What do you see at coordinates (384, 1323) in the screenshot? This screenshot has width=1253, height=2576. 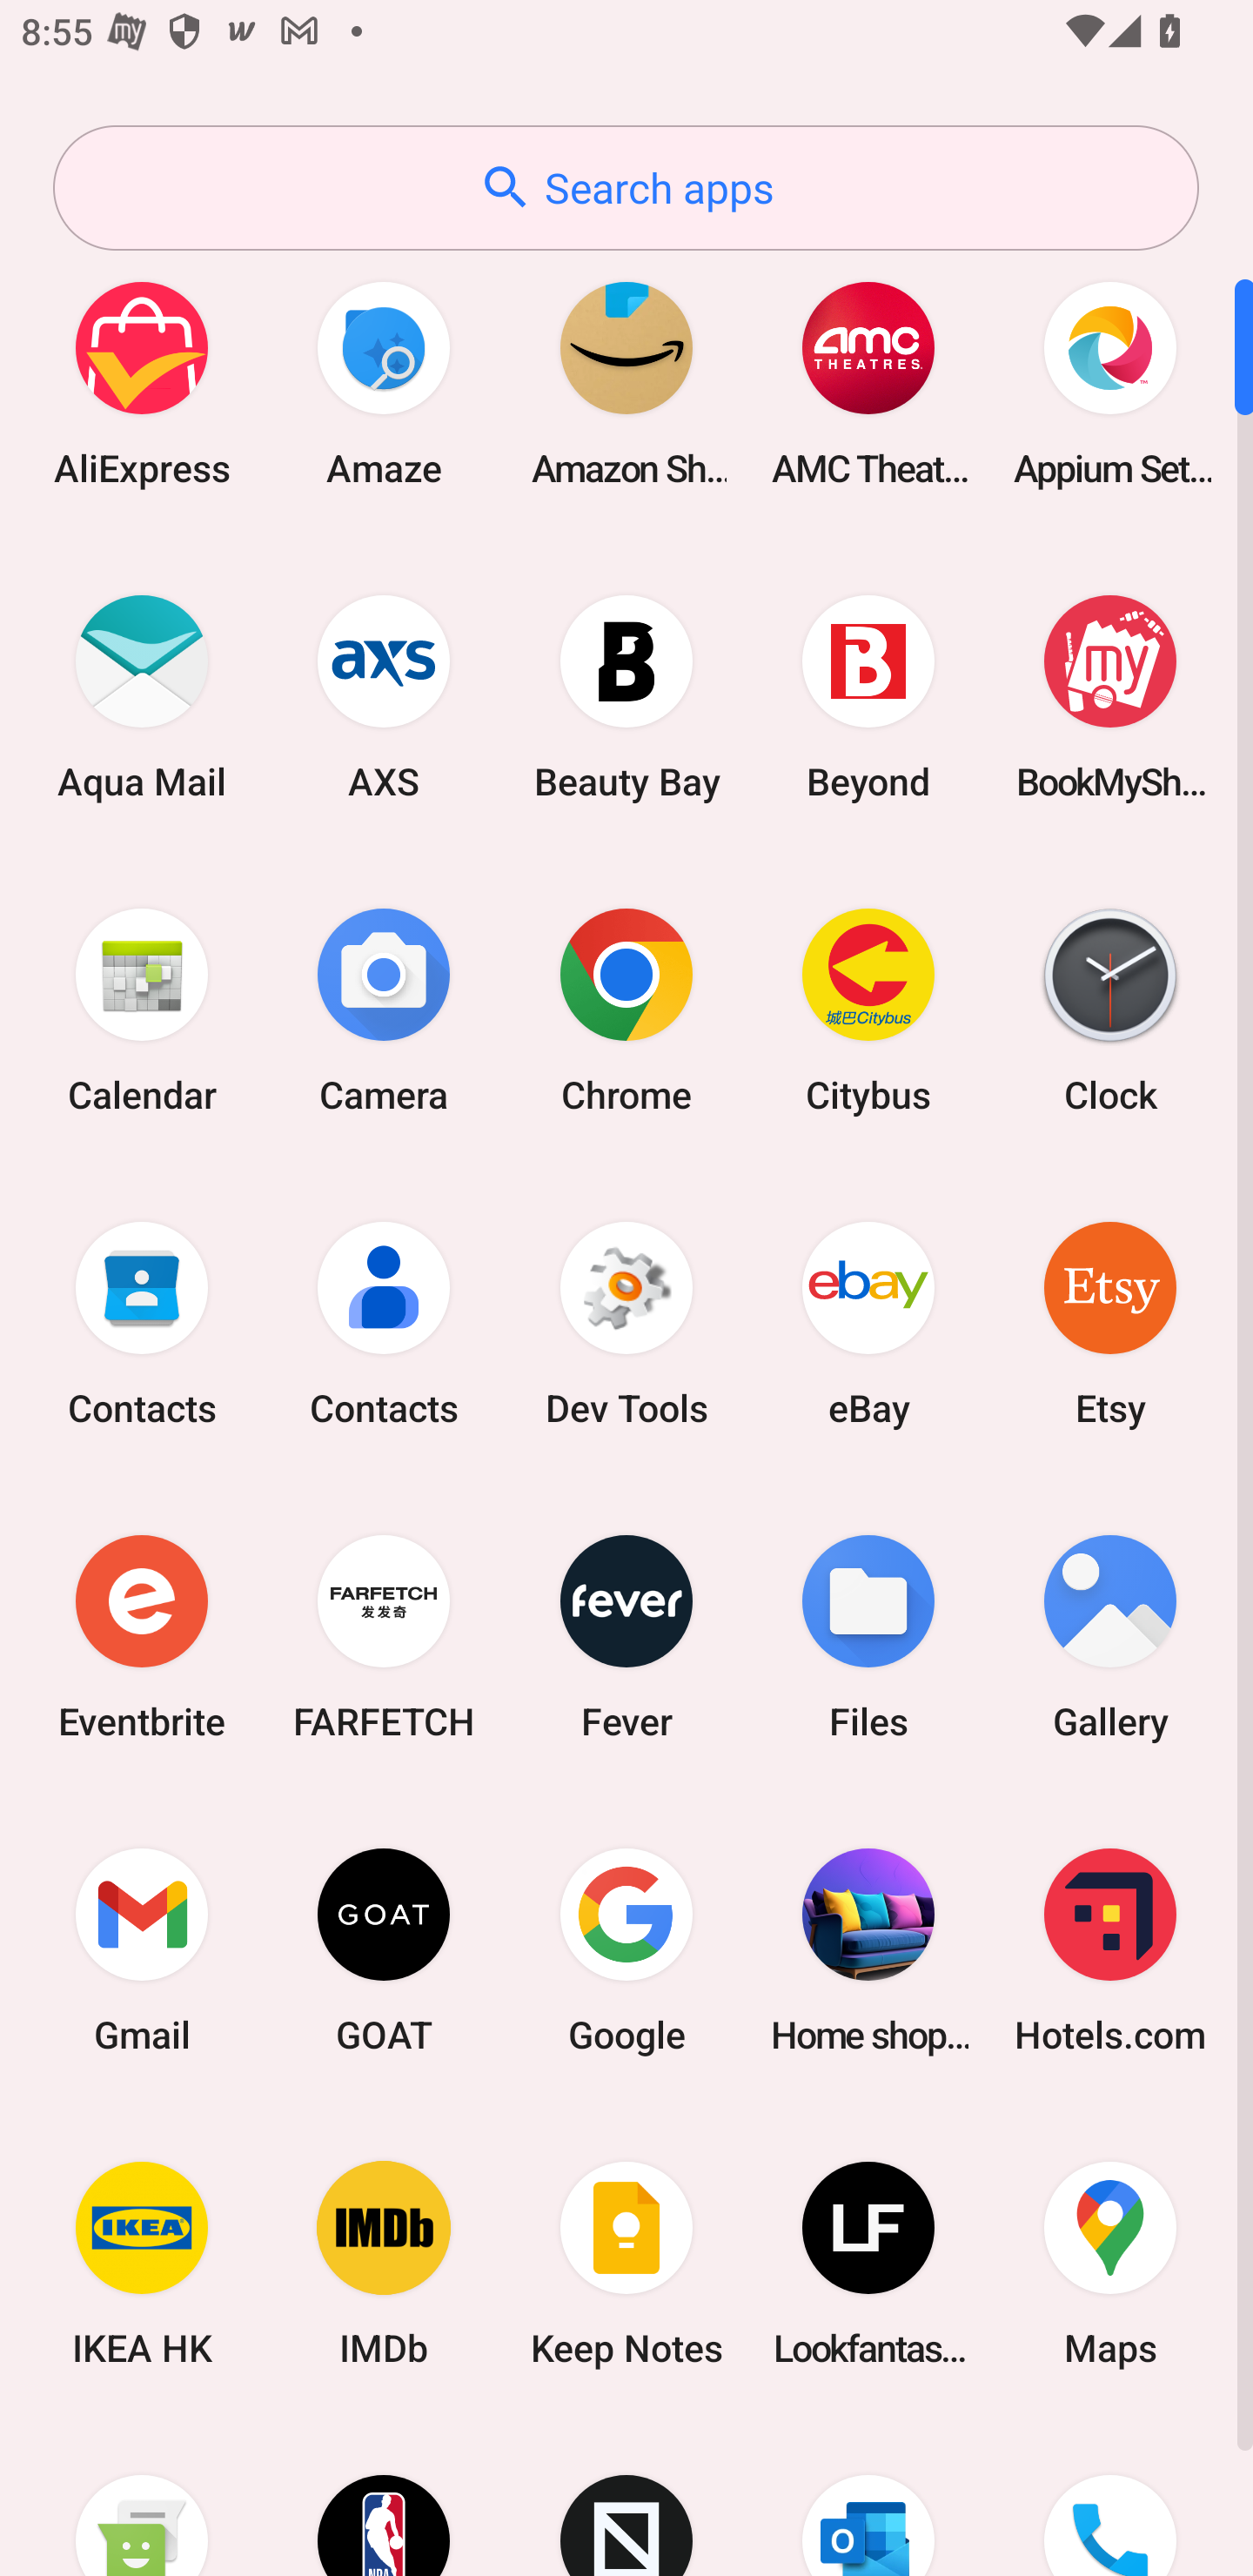 I see `Contacts` at bounding box center [384, 1323].